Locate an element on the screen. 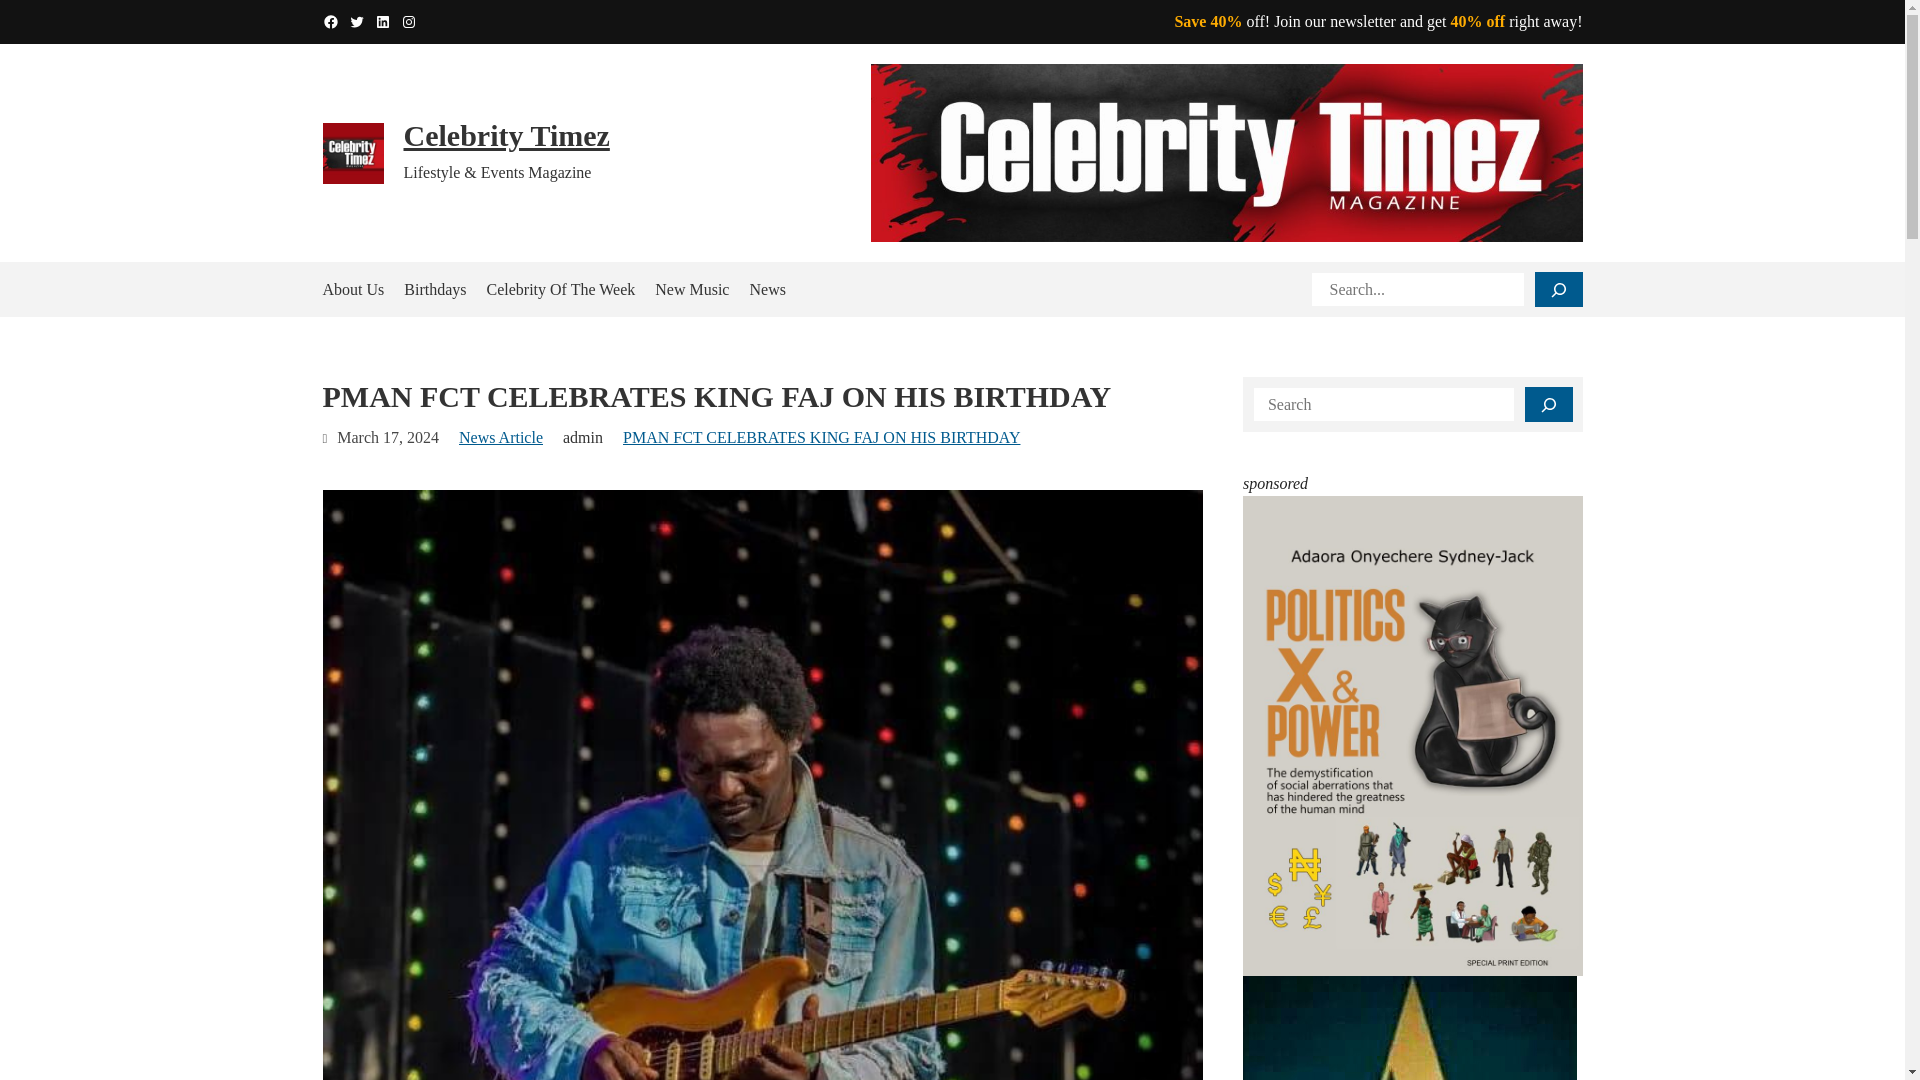  New Music is located at coordinates (692, 289).